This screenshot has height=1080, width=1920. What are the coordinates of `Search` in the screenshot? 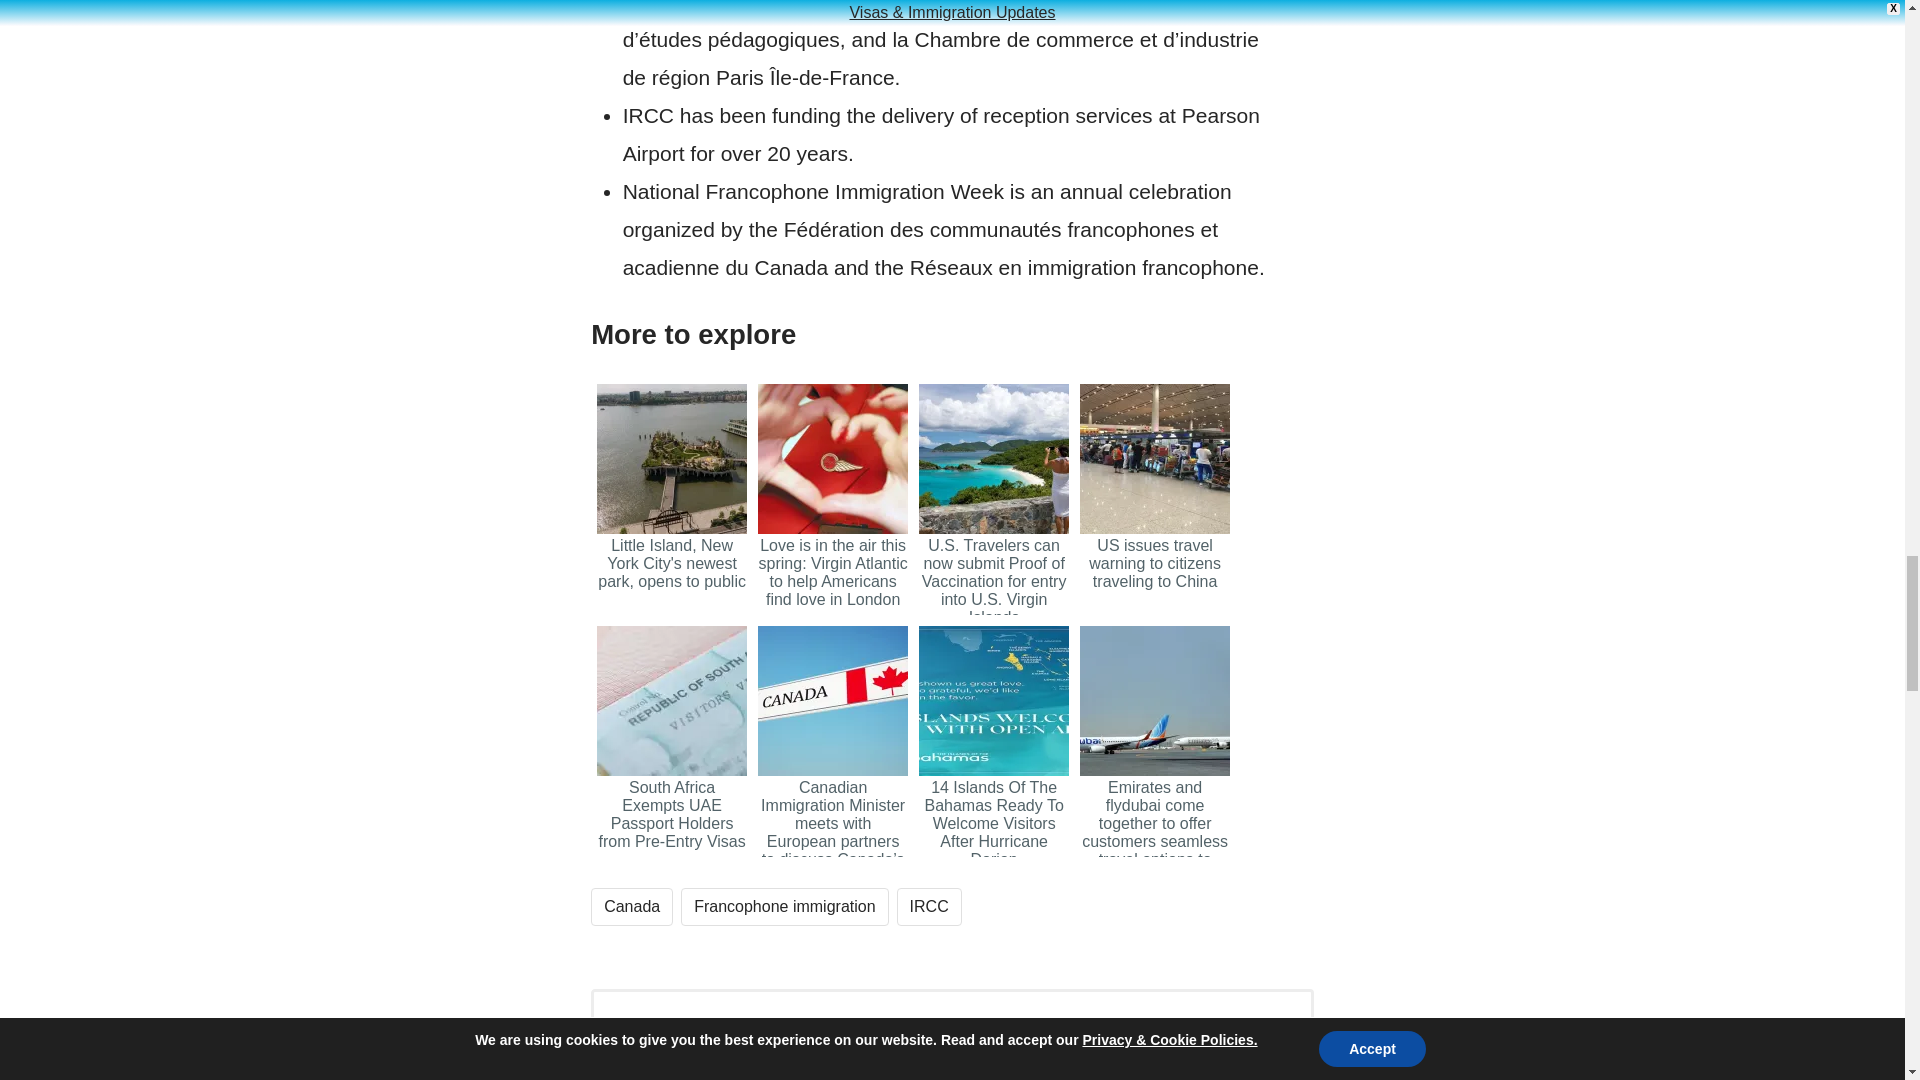 It's located at (1173, 1064).